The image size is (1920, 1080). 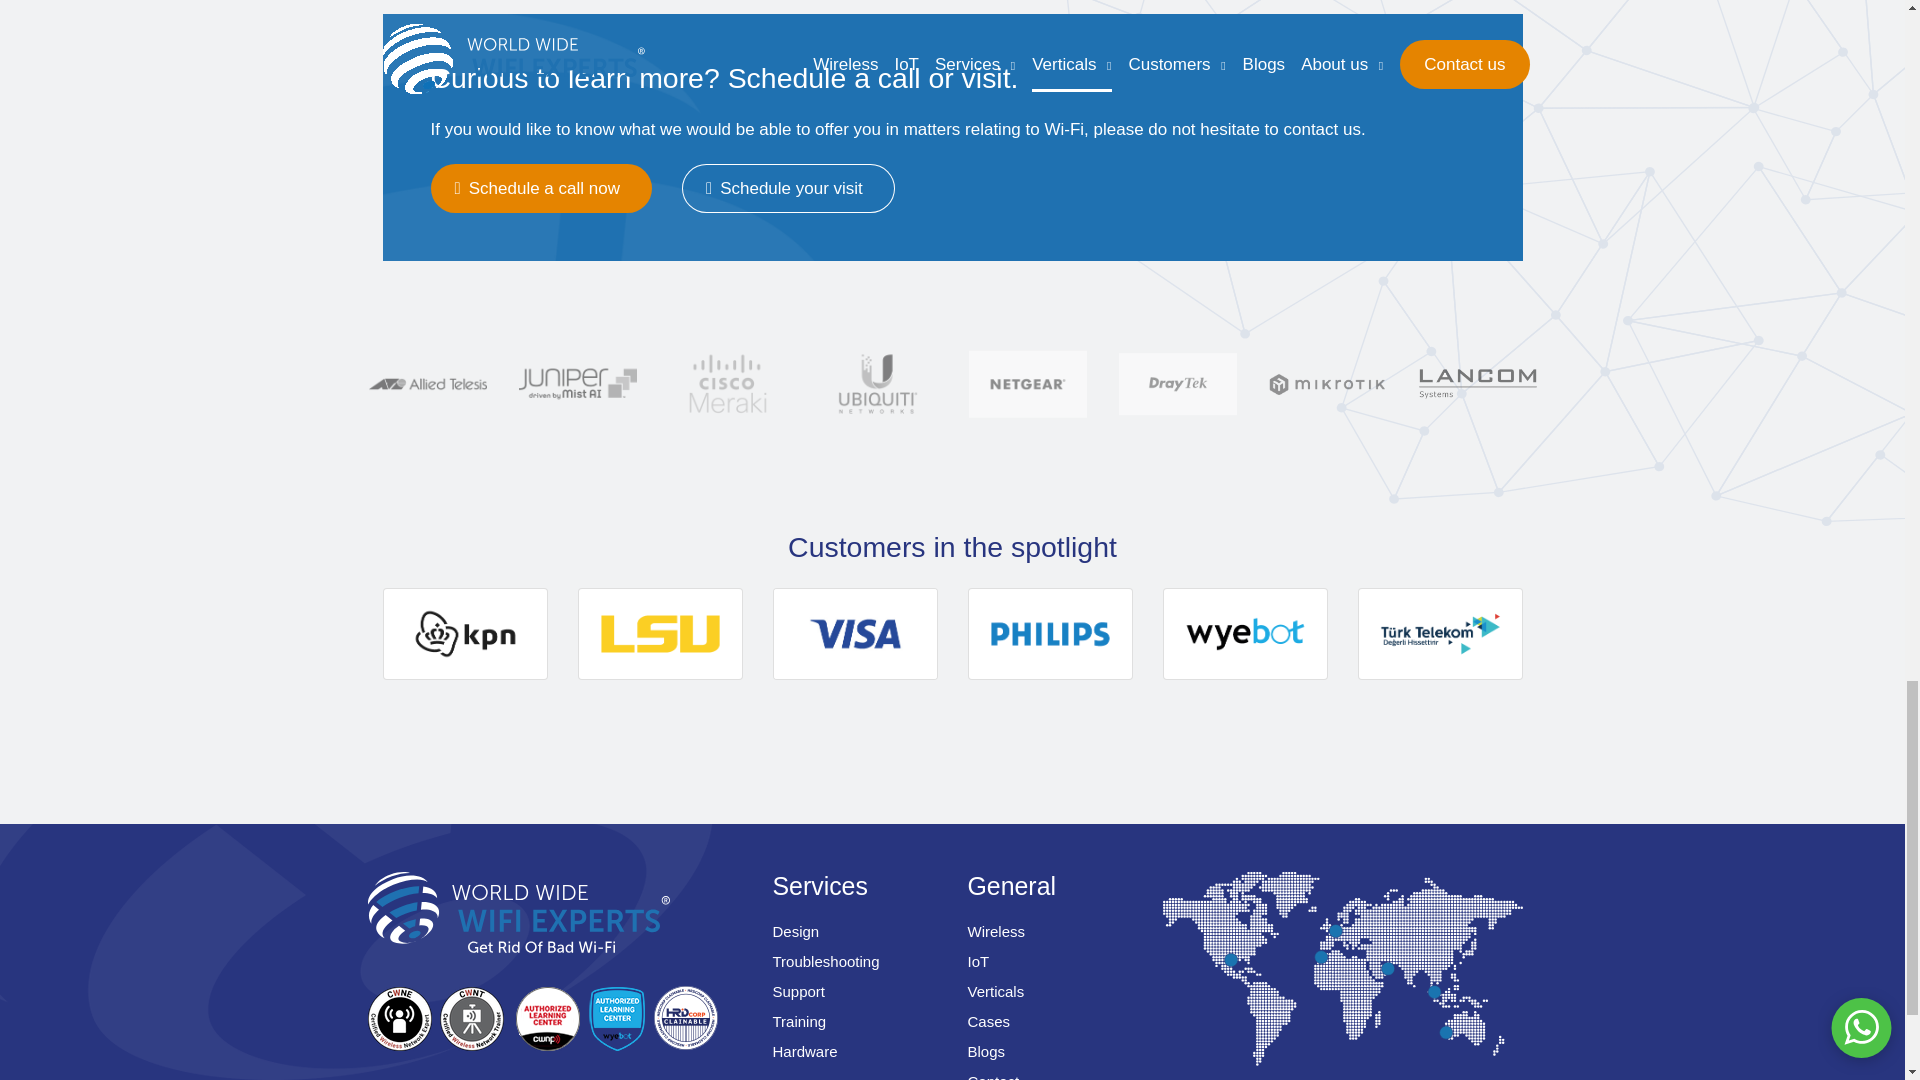 What do you see at coordinates (576, 384) in the screenshot?
I see `mist-logo image` at bounding box center [576, 384].